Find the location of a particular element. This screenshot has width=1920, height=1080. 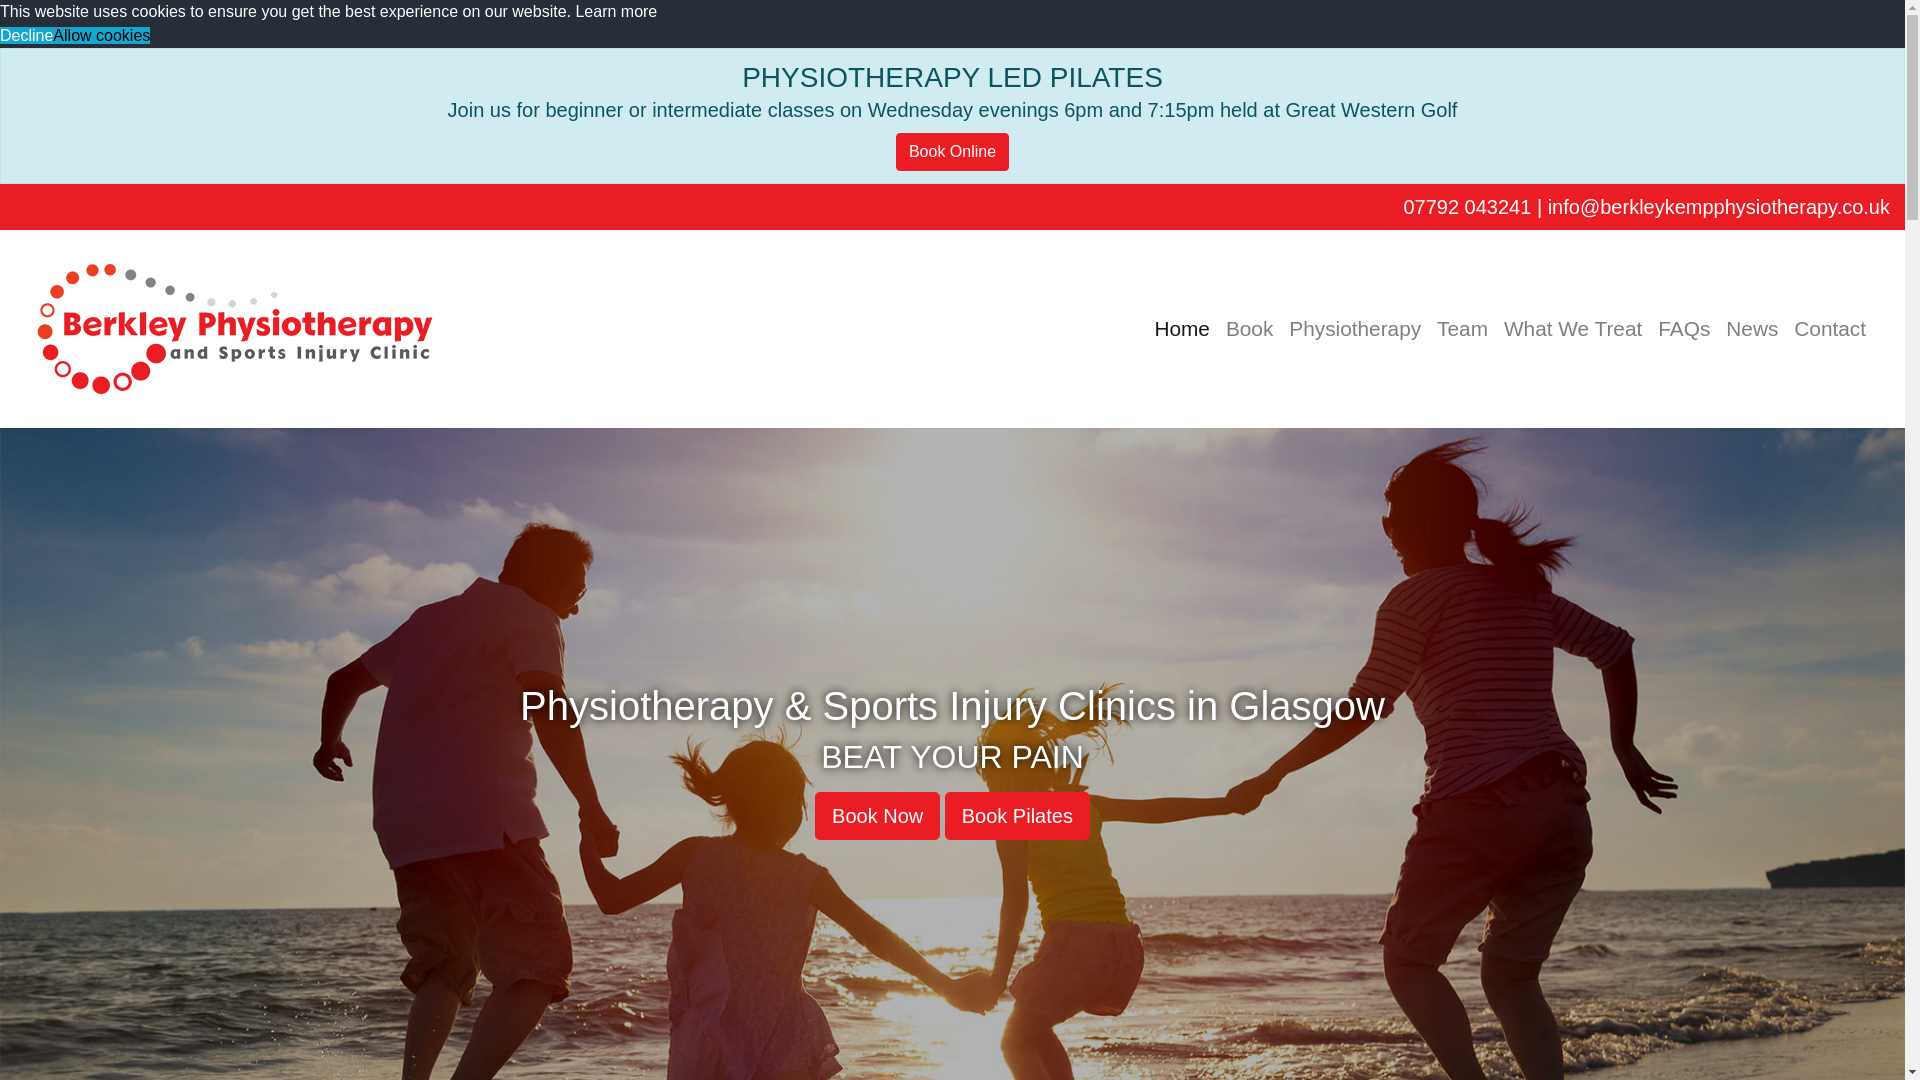

Physiotherapy is located at coordinates (1354, 328).